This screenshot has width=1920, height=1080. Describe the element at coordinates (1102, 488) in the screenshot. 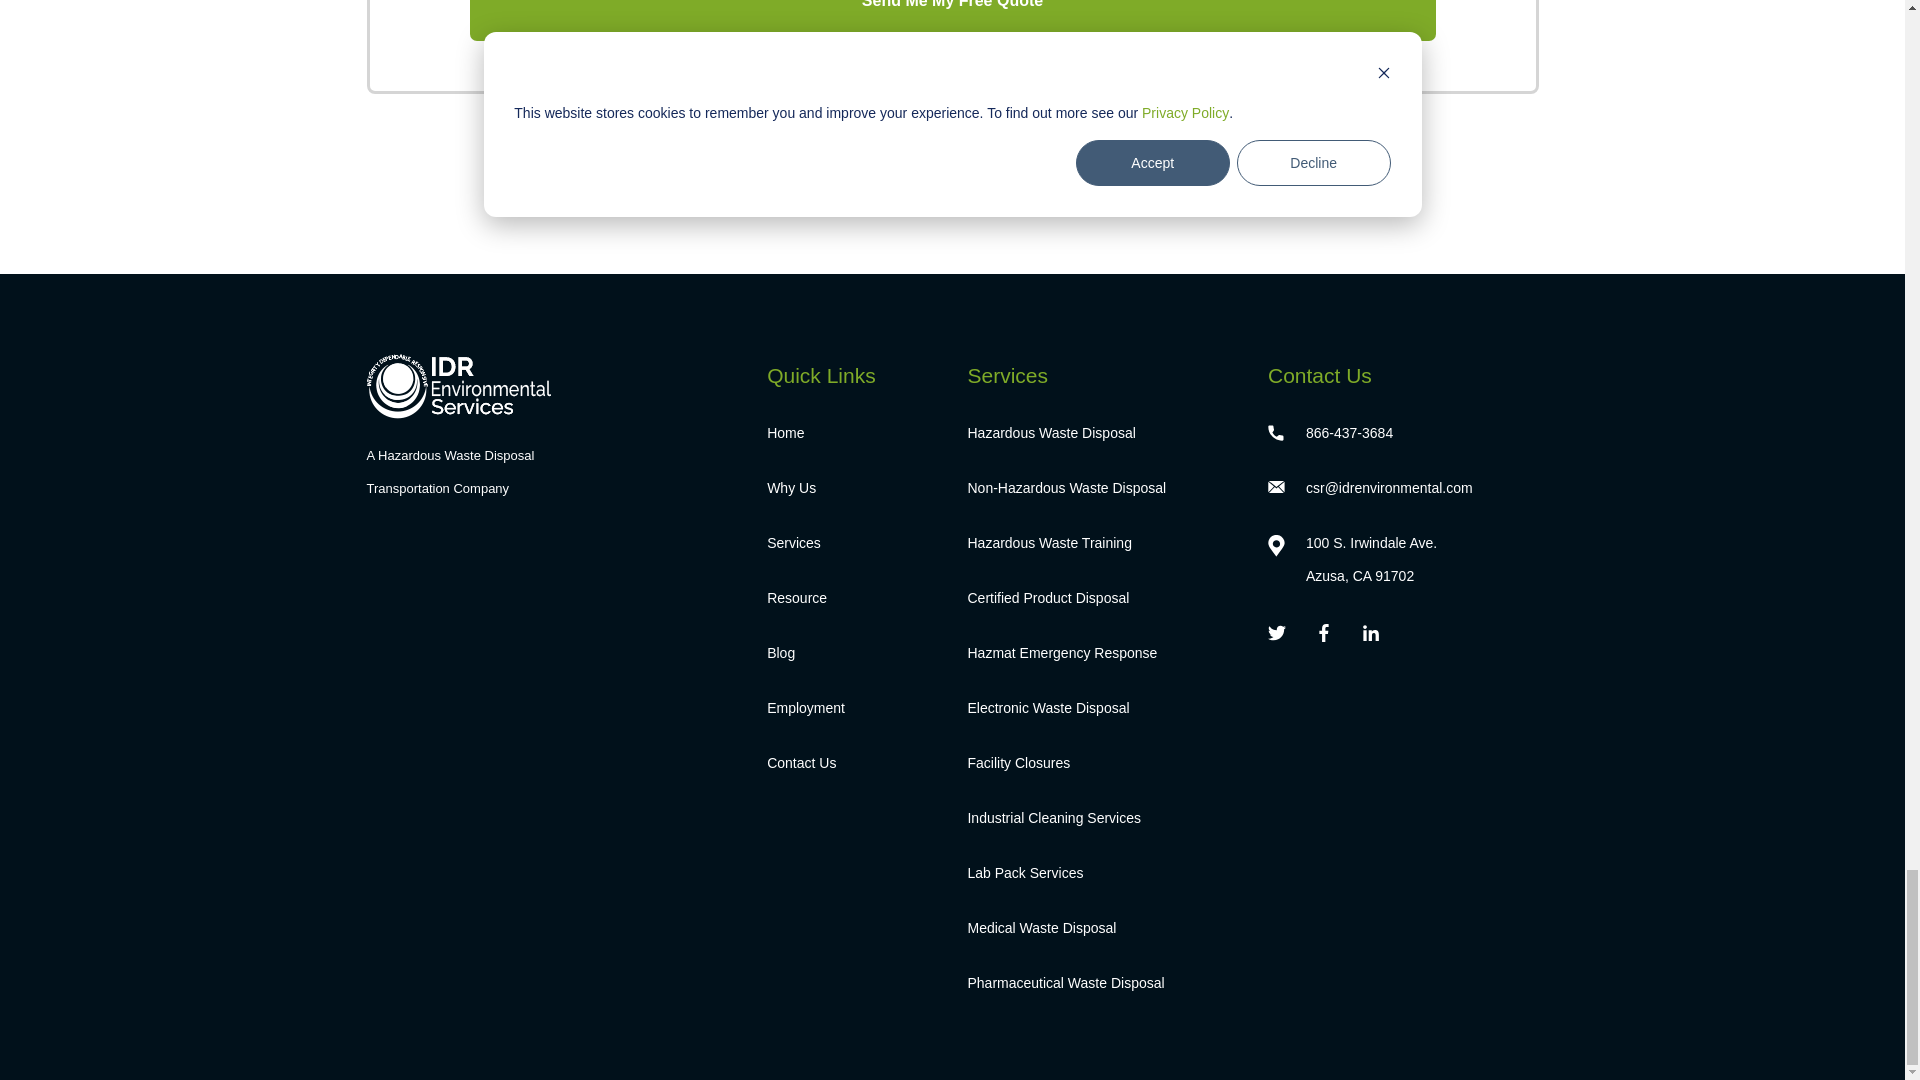

I see `Non-Hazardous Waste Disposal` at that location.